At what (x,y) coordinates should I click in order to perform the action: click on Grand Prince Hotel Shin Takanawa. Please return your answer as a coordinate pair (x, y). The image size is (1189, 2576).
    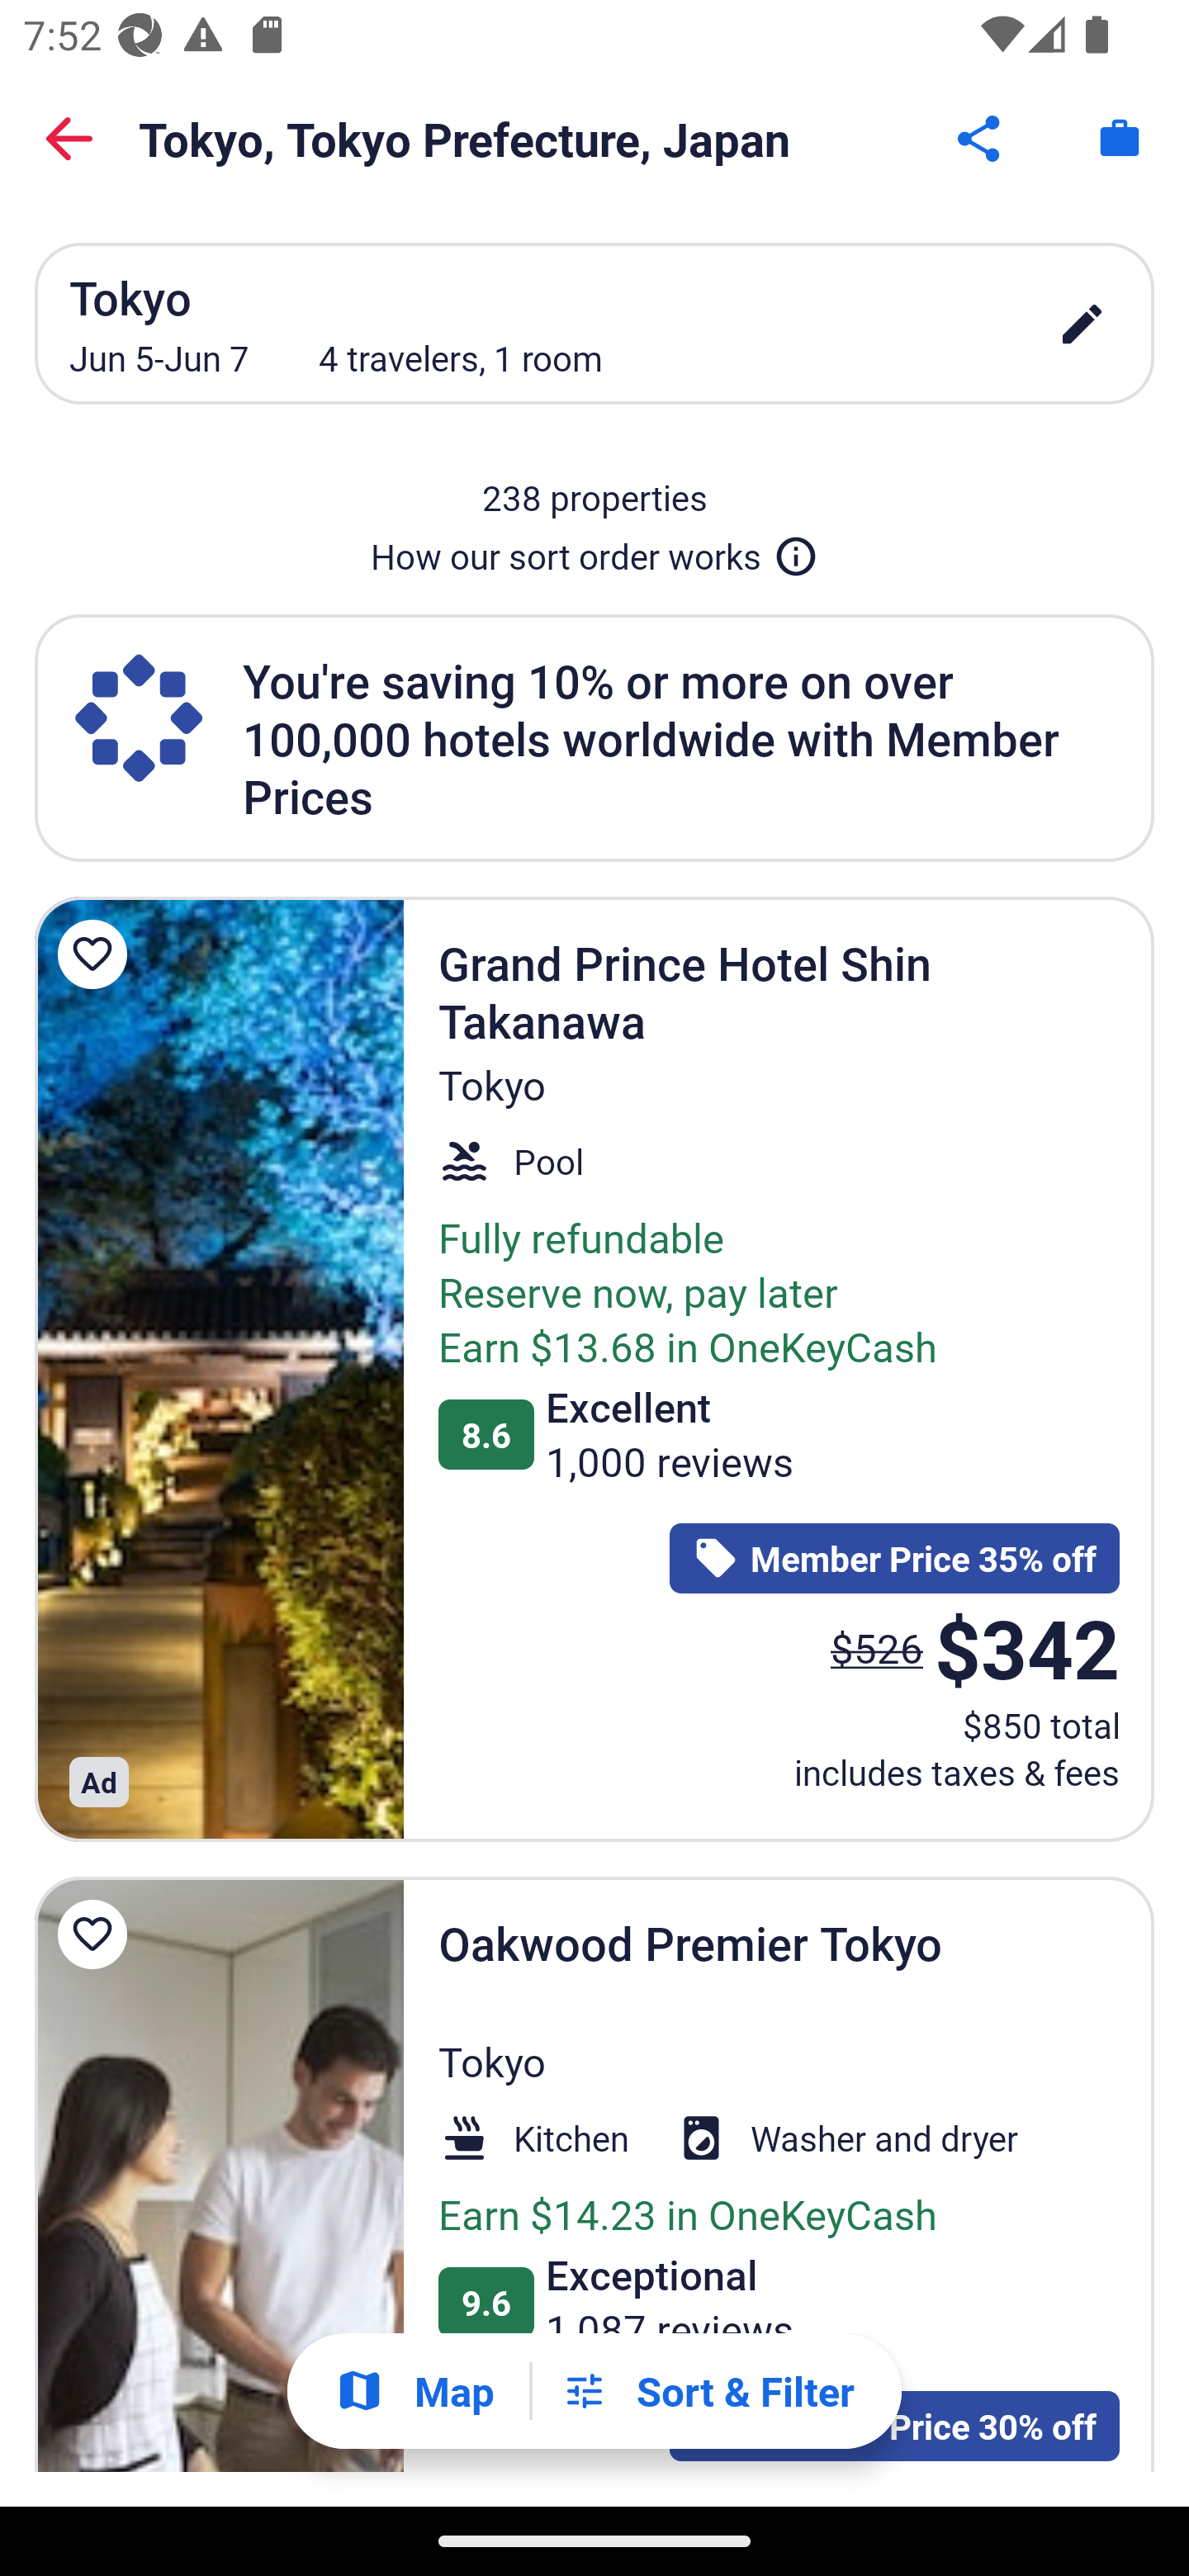
    Looking at the image, I should click on (219, 1369).